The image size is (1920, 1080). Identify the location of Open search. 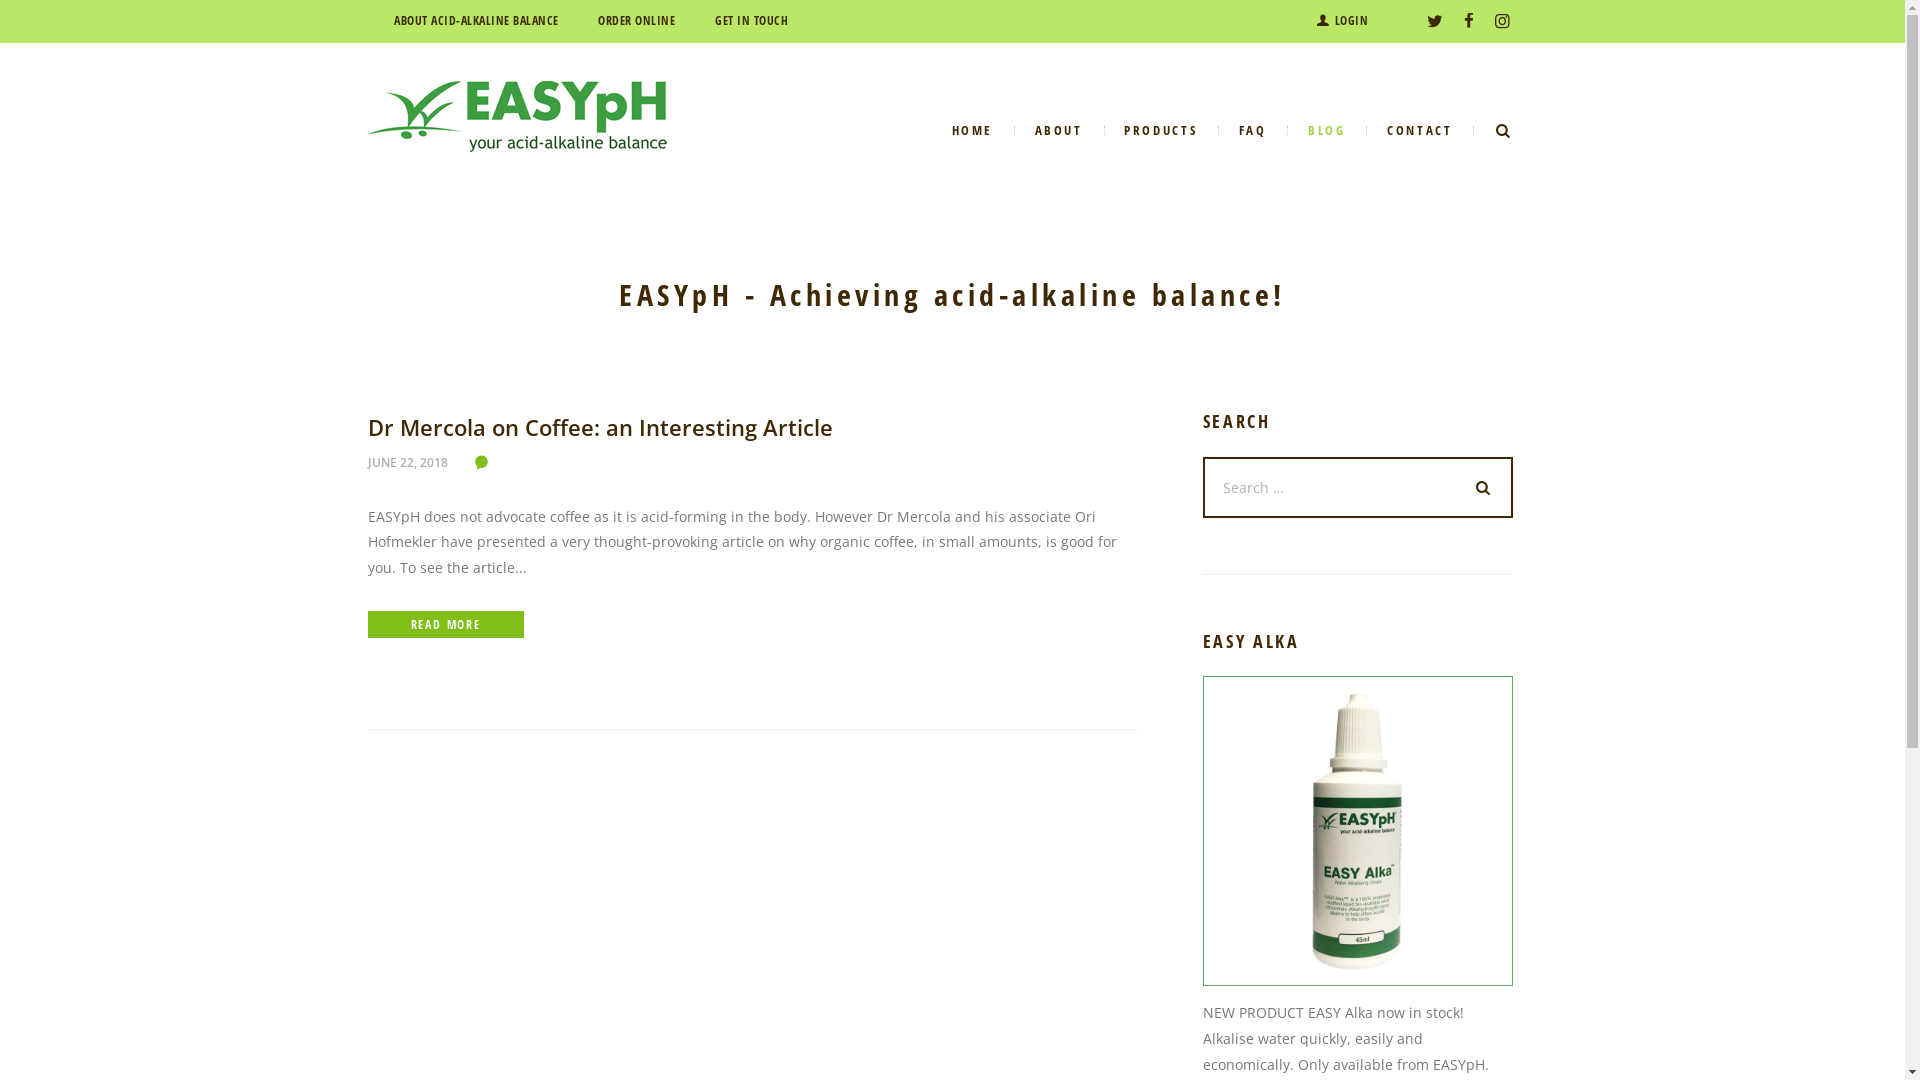
(1505, 131).